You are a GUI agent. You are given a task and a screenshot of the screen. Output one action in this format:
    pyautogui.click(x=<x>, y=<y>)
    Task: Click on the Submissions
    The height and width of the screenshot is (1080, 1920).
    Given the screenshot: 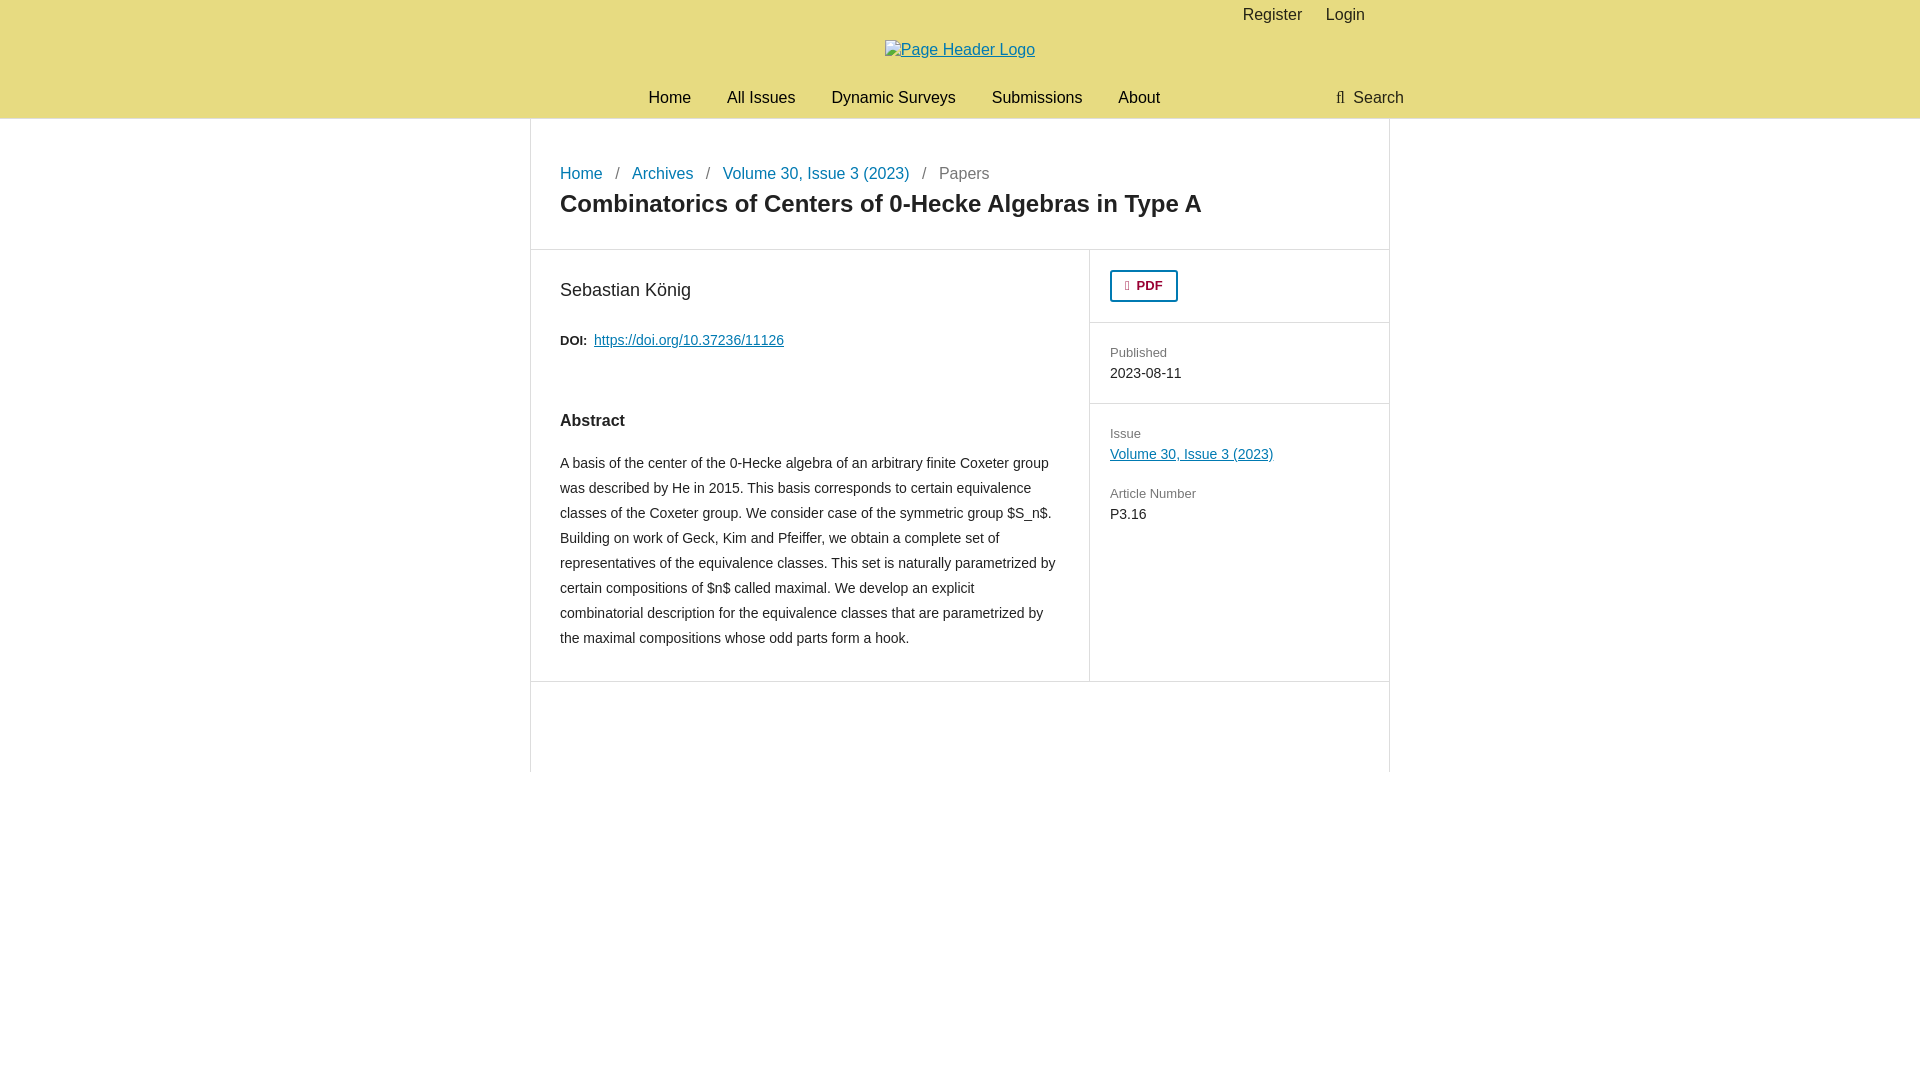 What is the action you would take?
    pyautogui.click(x=1037, y=97)
    